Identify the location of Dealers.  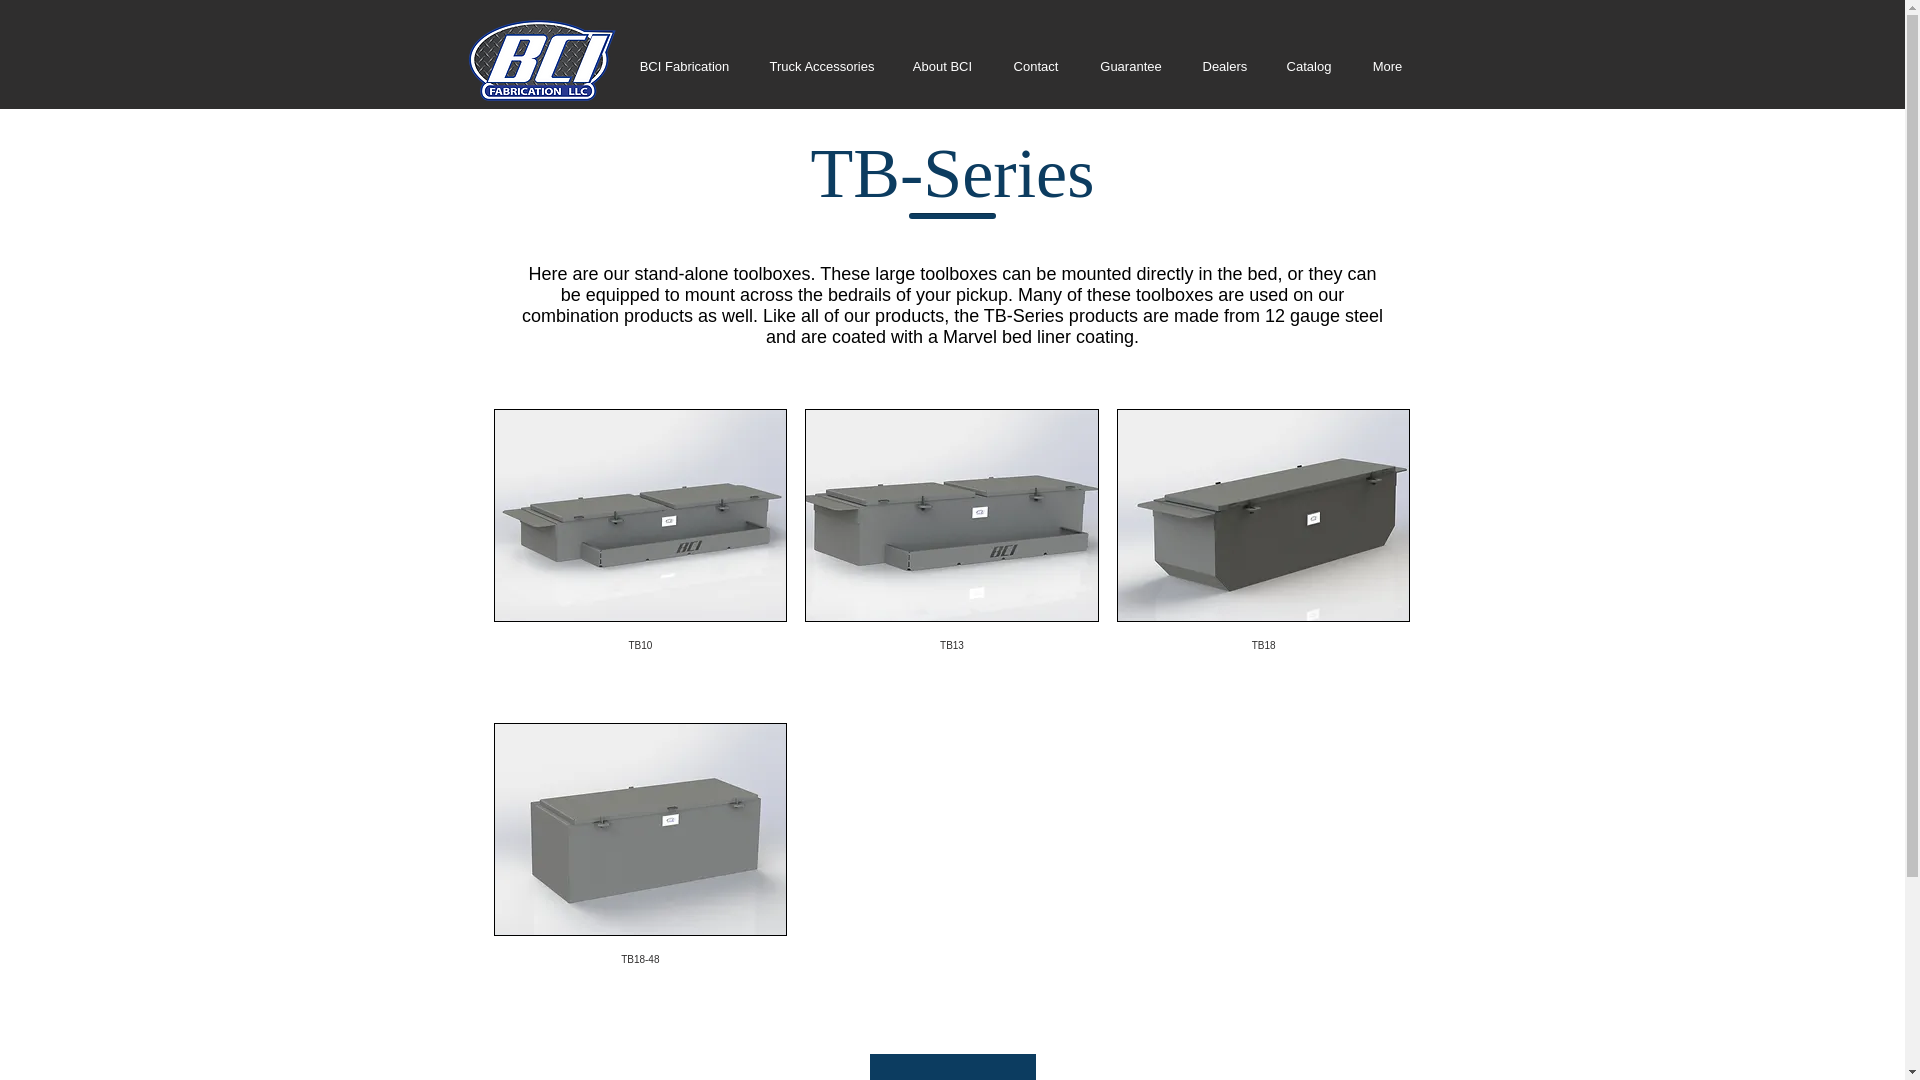
(1224, 66).